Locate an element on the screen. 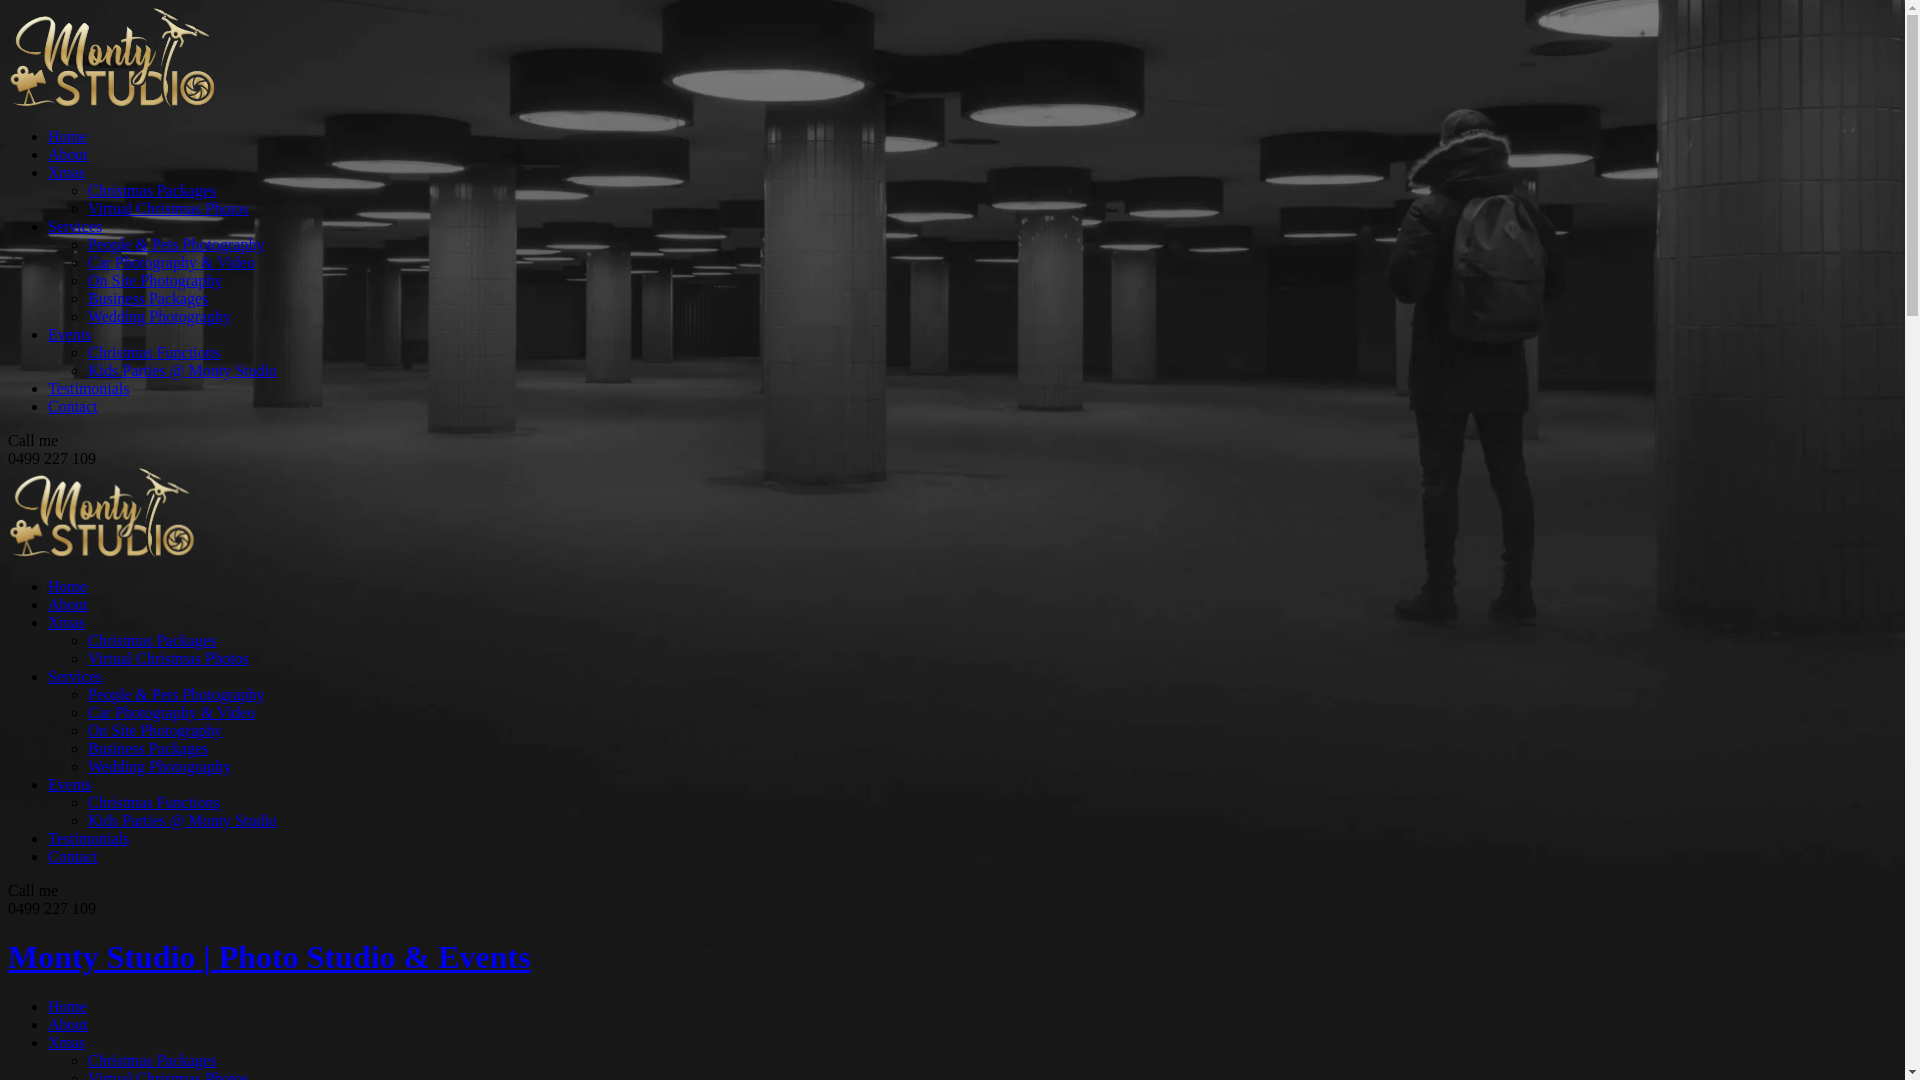 This screenshot has width=1920, height=1080. Christmas Functions is located at coordinates (154, 802).